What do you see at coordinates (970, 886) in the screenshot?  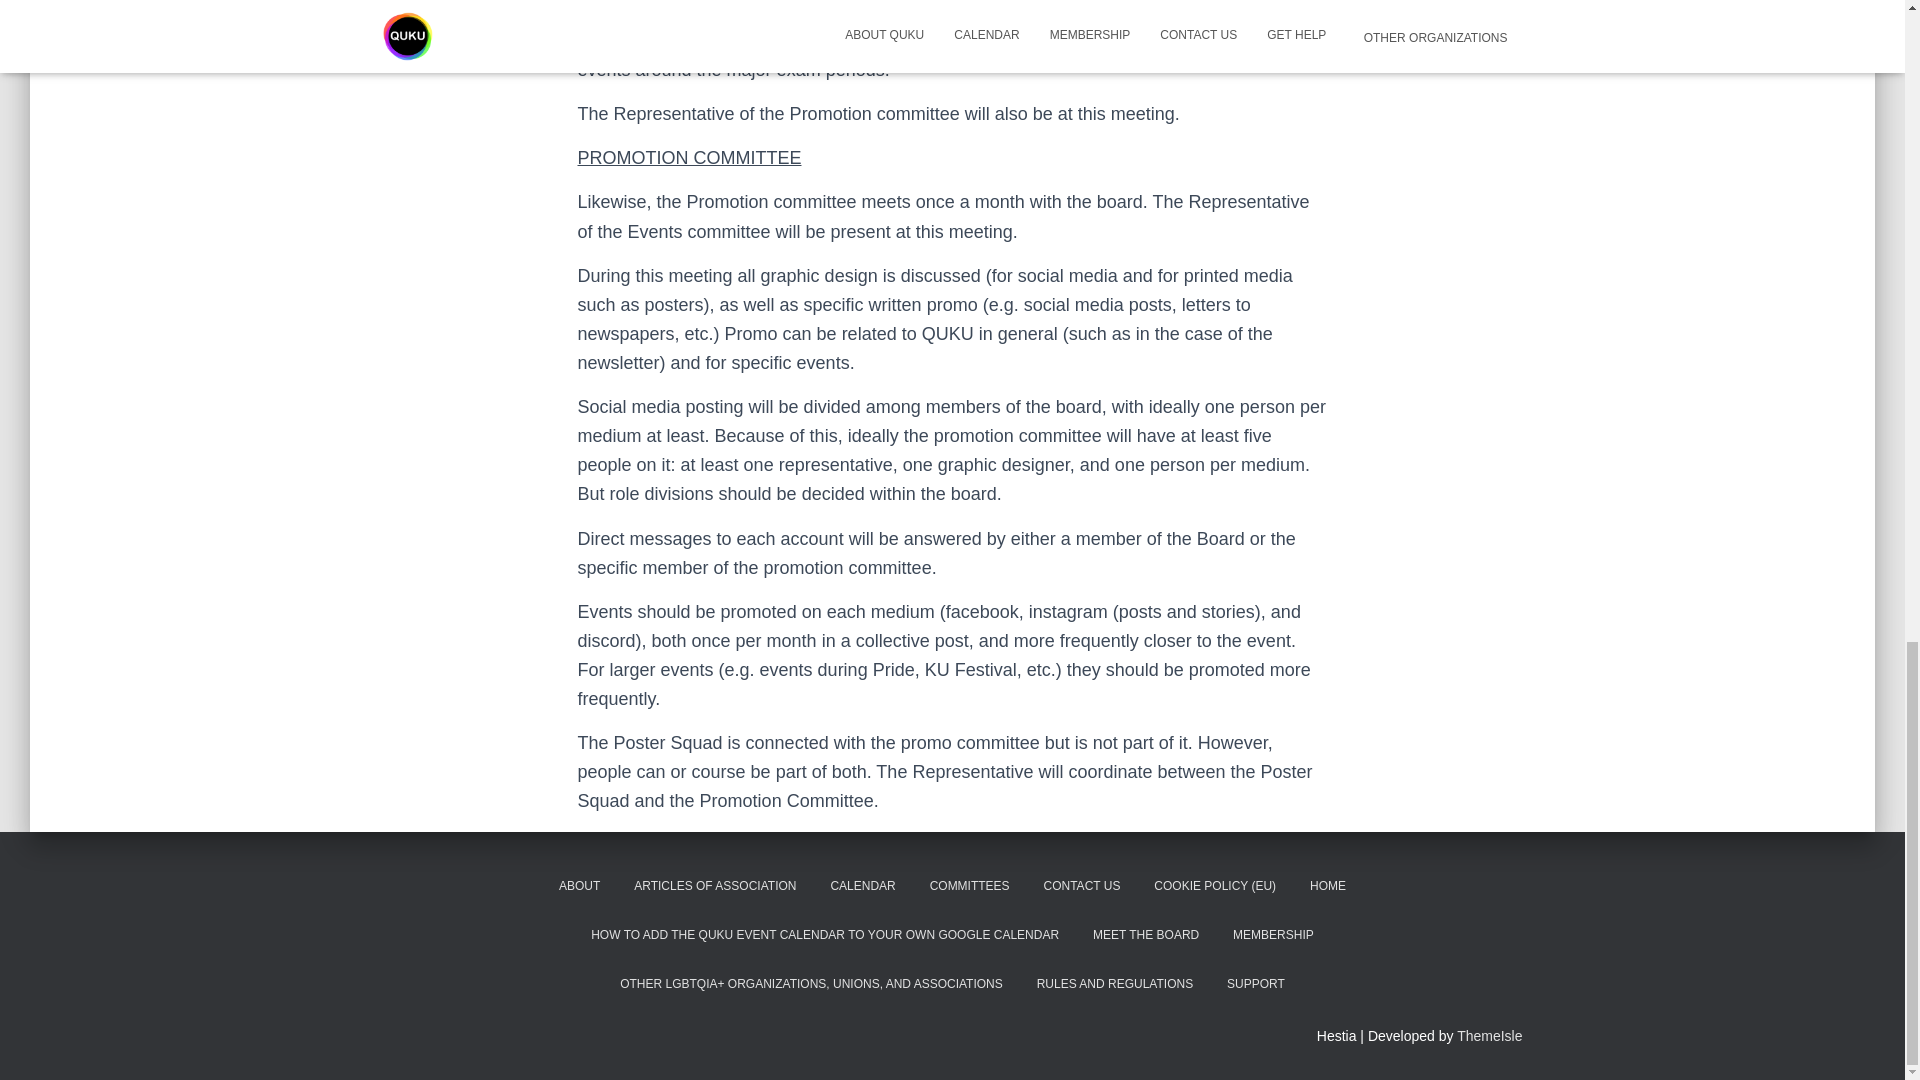 I see `COMMITTEES` at bounding box center [970, 886].